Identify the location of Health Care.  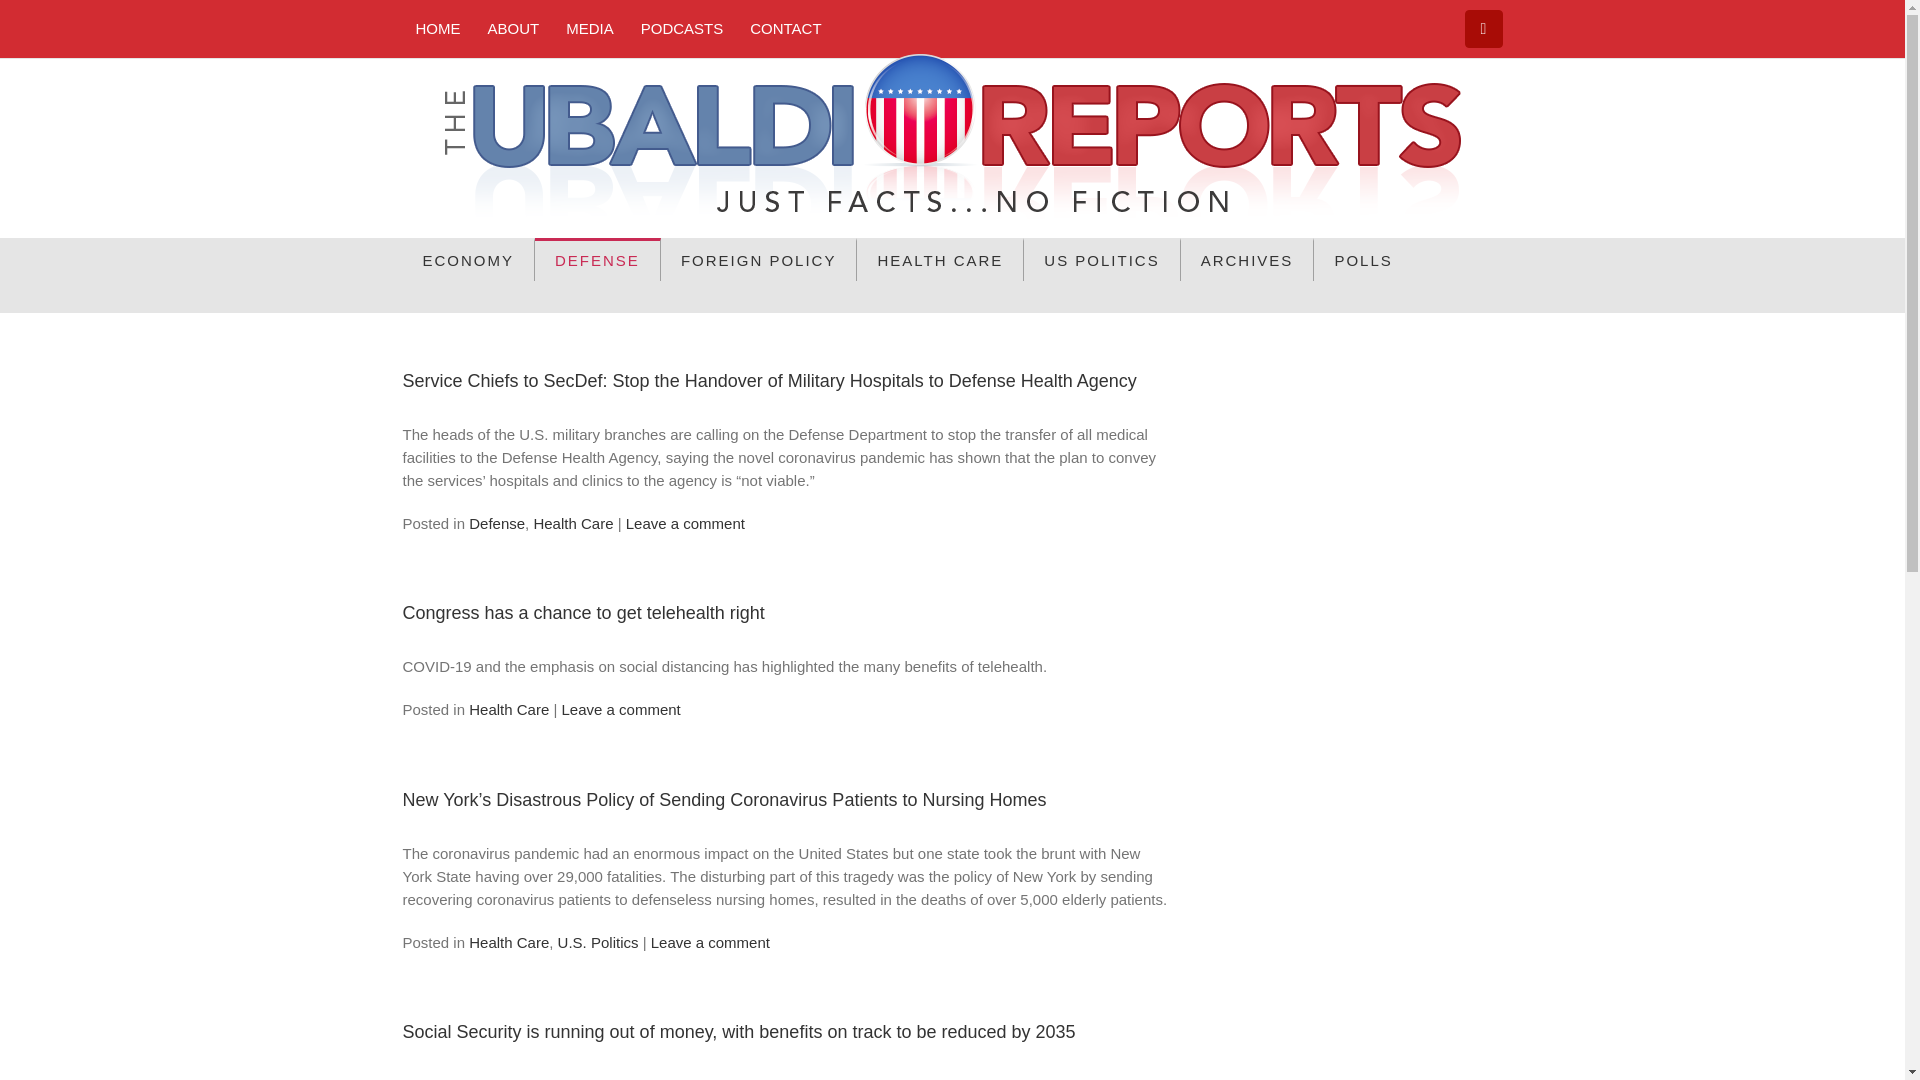
(572, 524).